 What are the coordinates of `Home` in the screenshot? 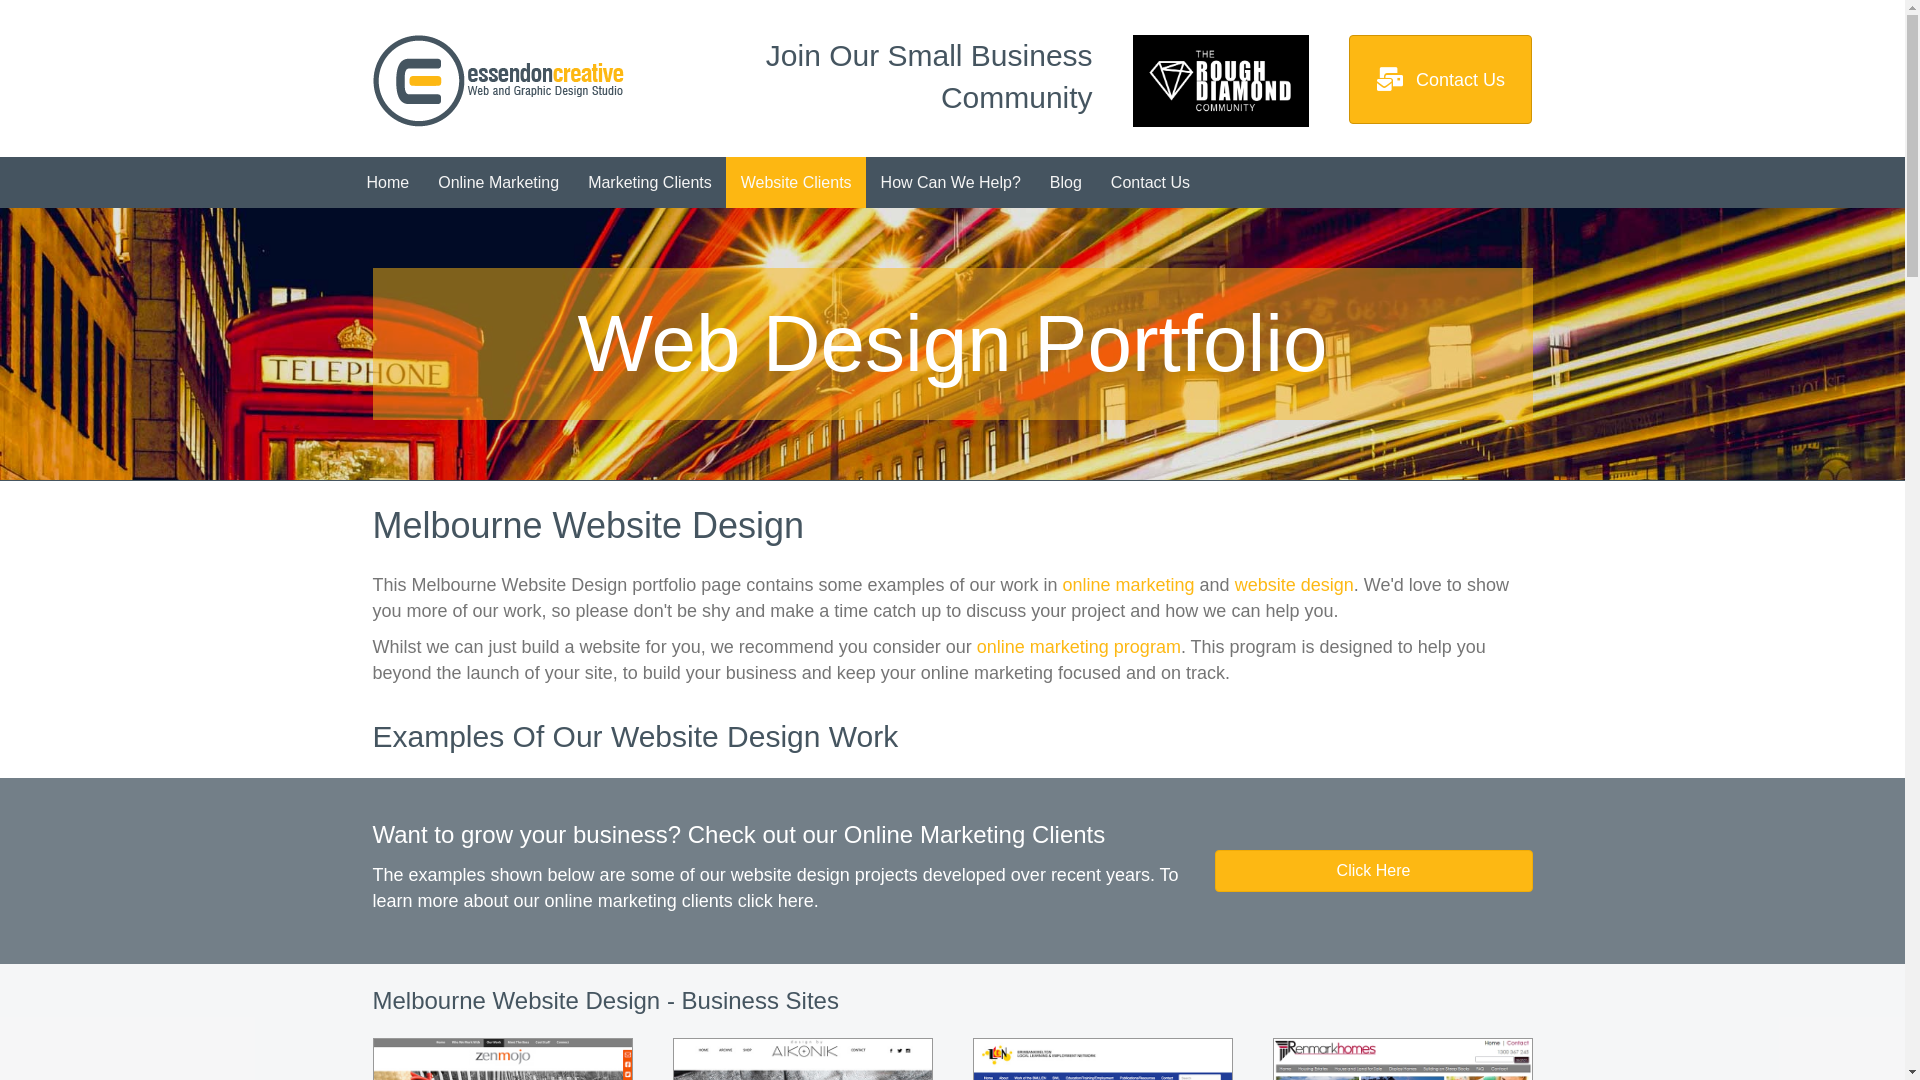 It's located at (388, 182).